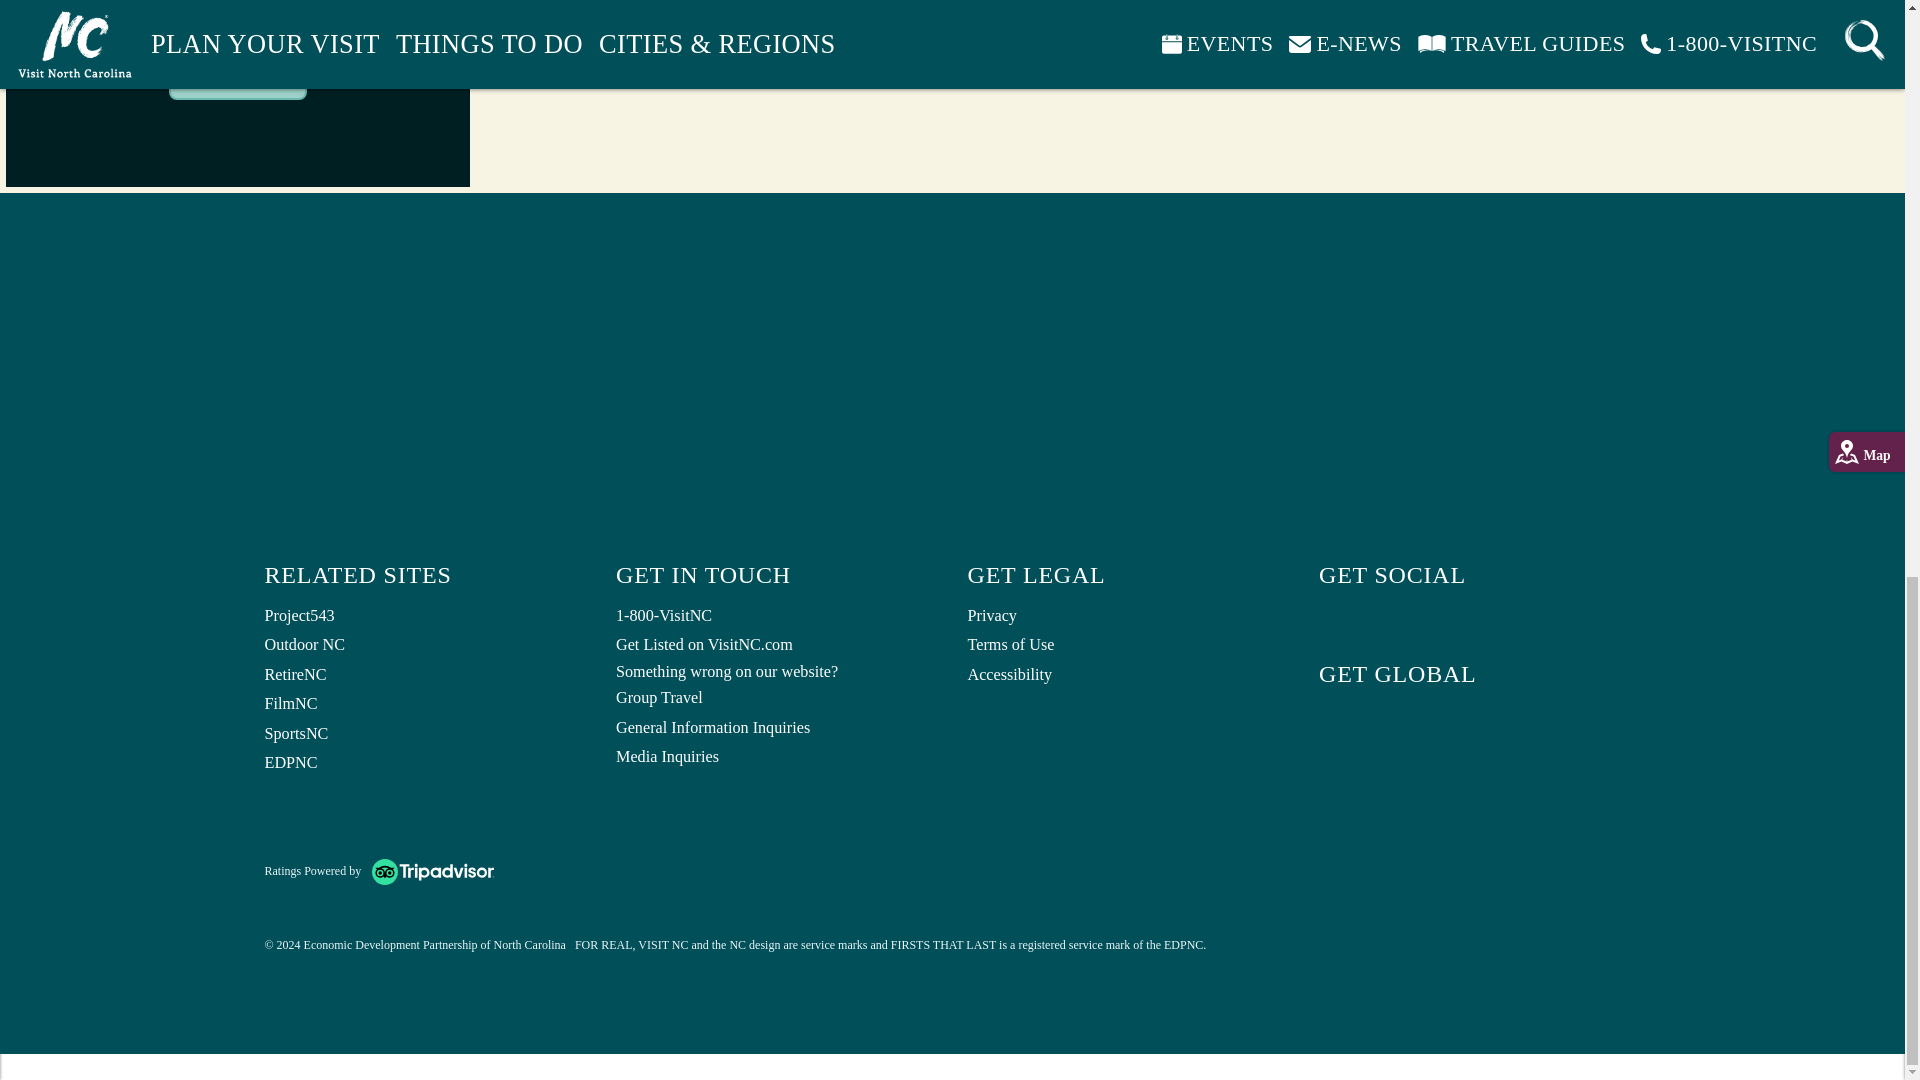 Image resolution: width=1920 pixels, height=1080 pixels. Describe the element at coordinates (424, 645) in the screenshot. I see `Outdoor NC` at that location.